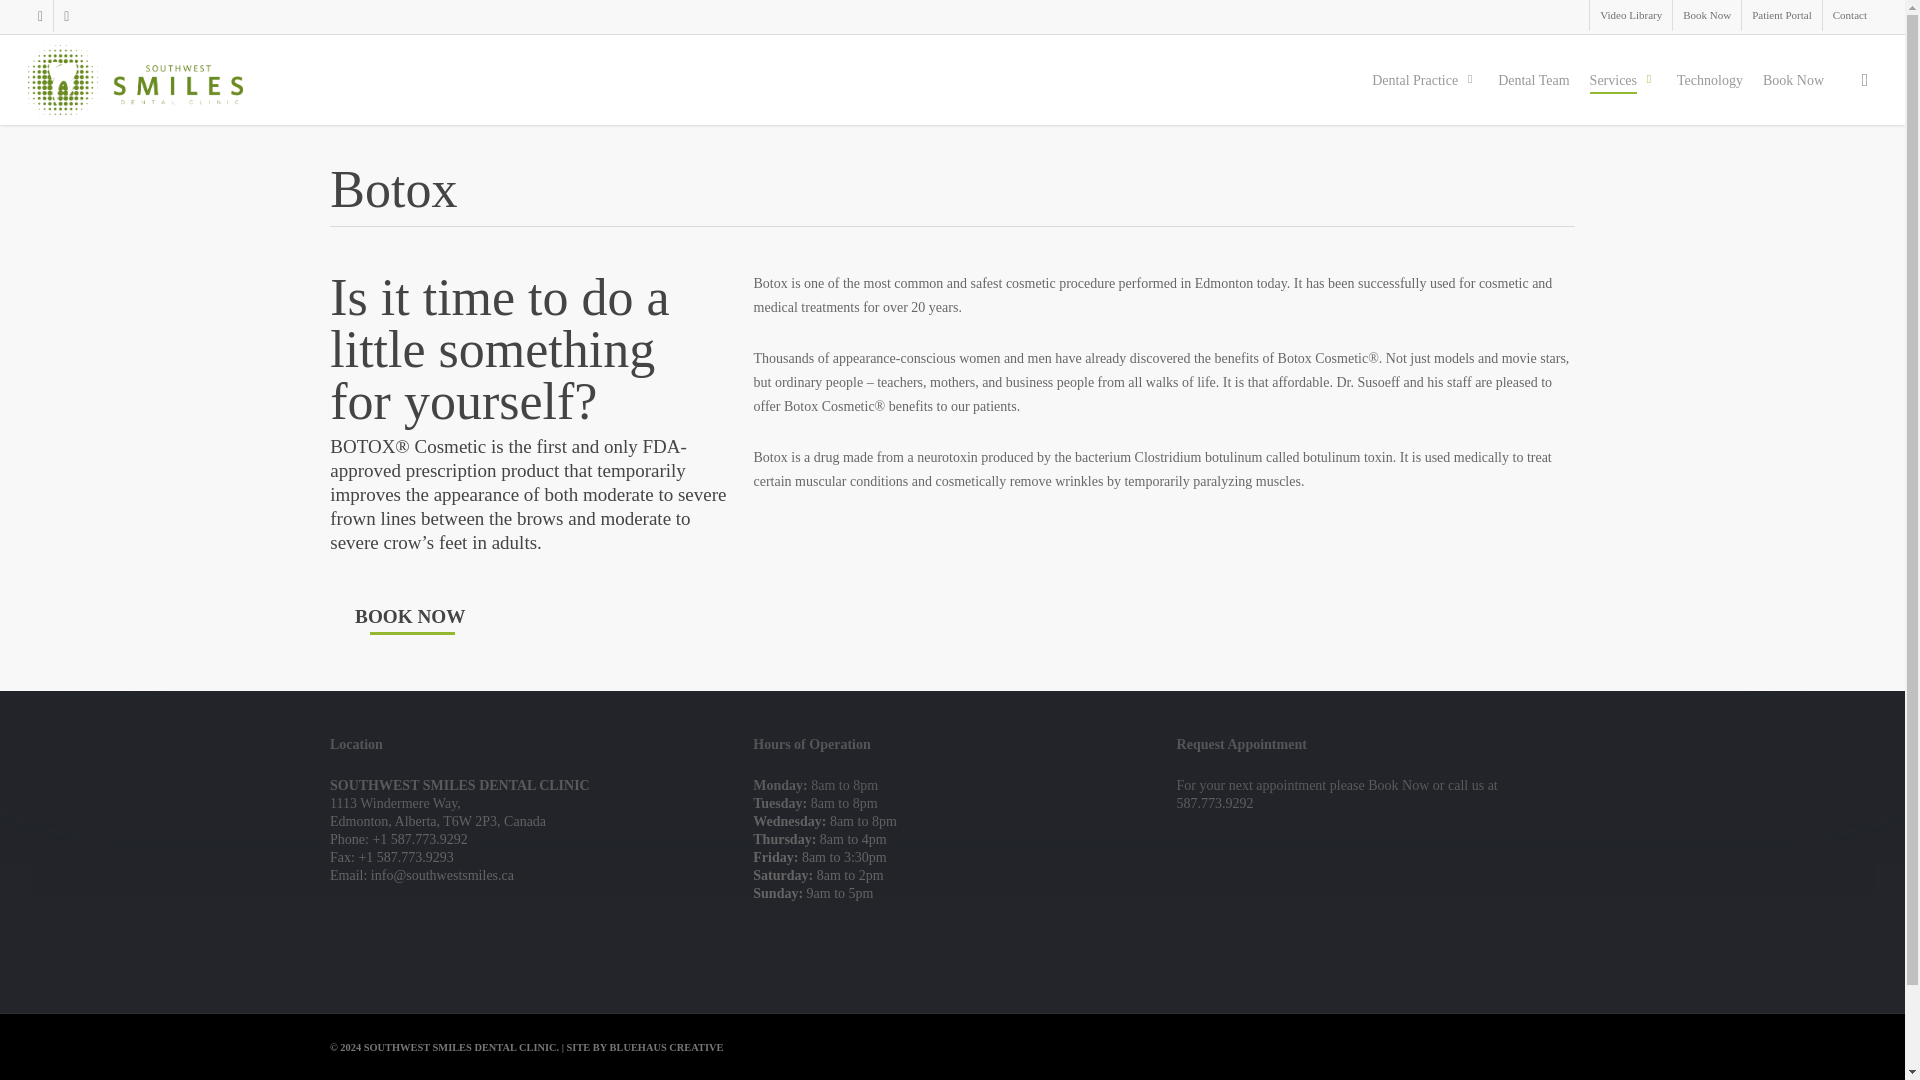 The image size is (1920, 1080). Describe the element at coordinates (410, 616) in the screenshot. I see `BOOK NOW` at that location.